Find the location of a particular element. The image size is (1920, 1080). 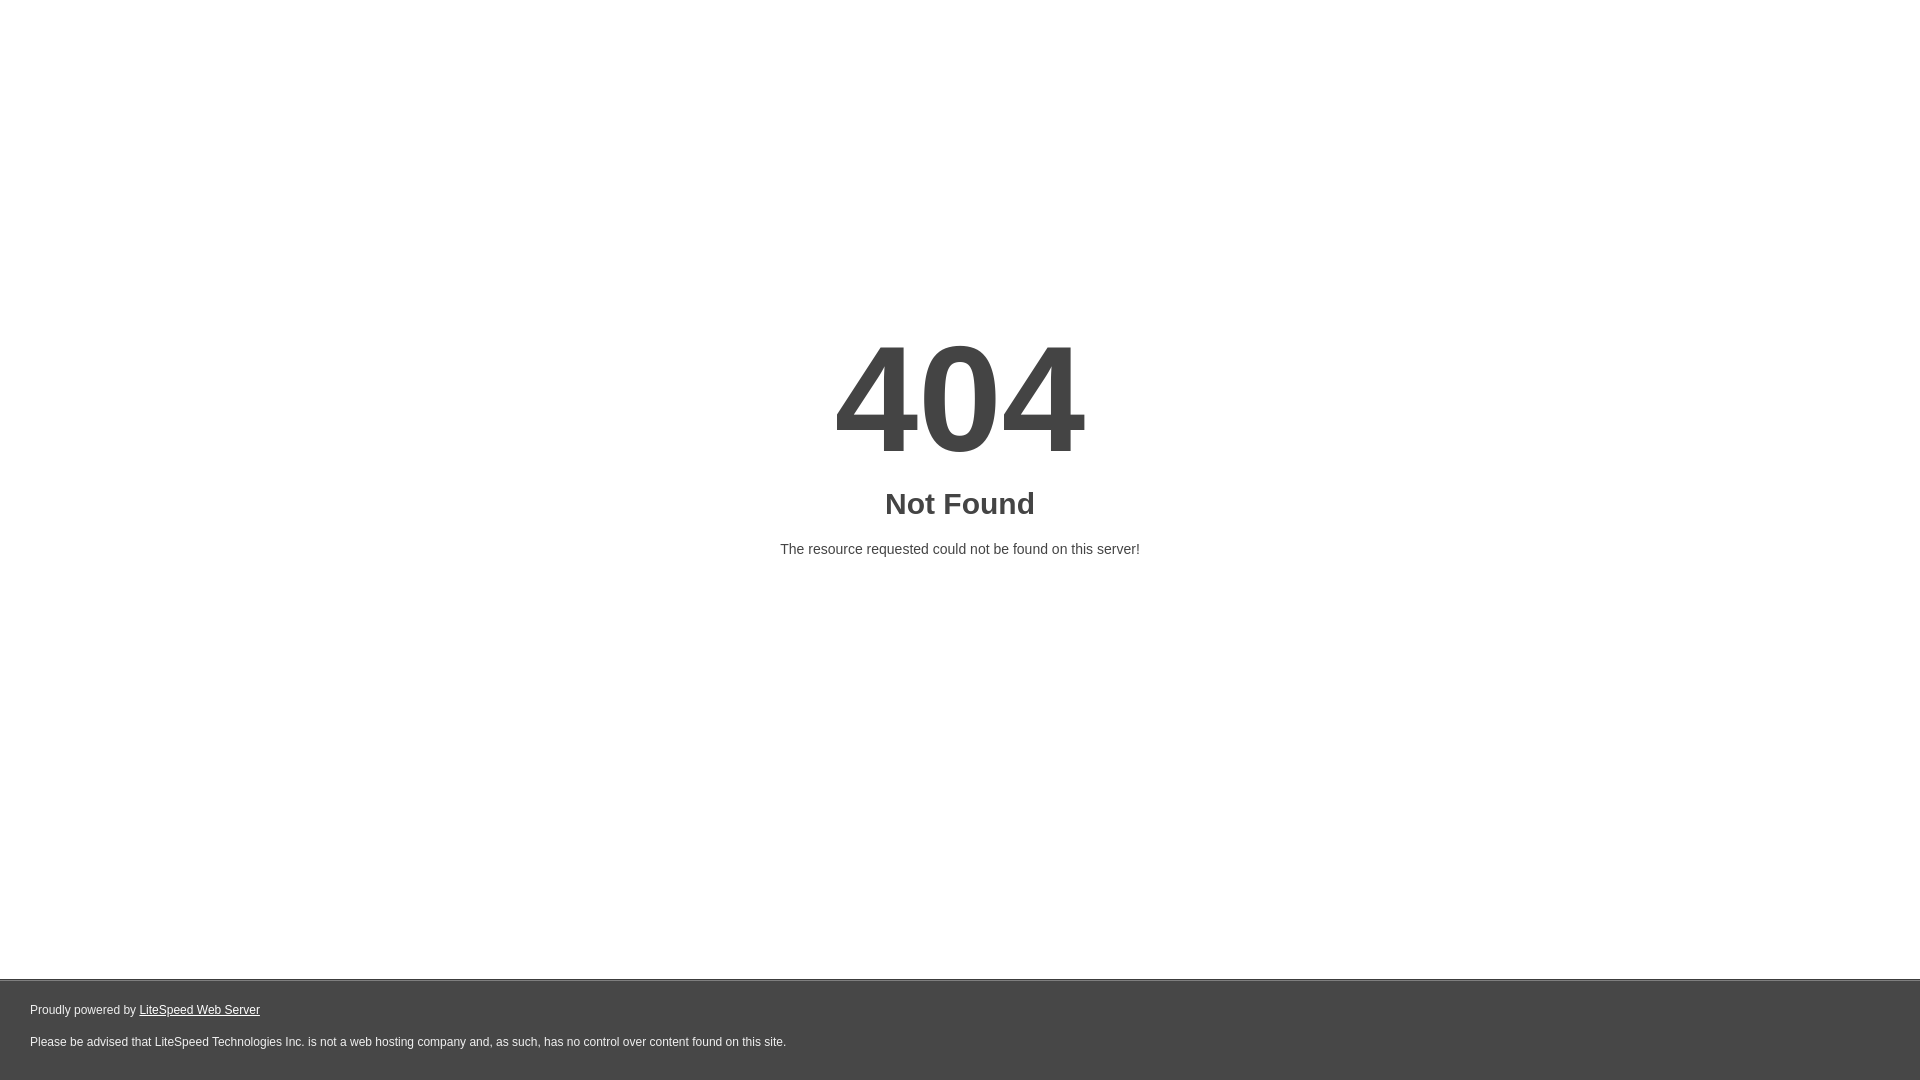

LiteSpeed Web Server is located at coordinates (200, 1010).